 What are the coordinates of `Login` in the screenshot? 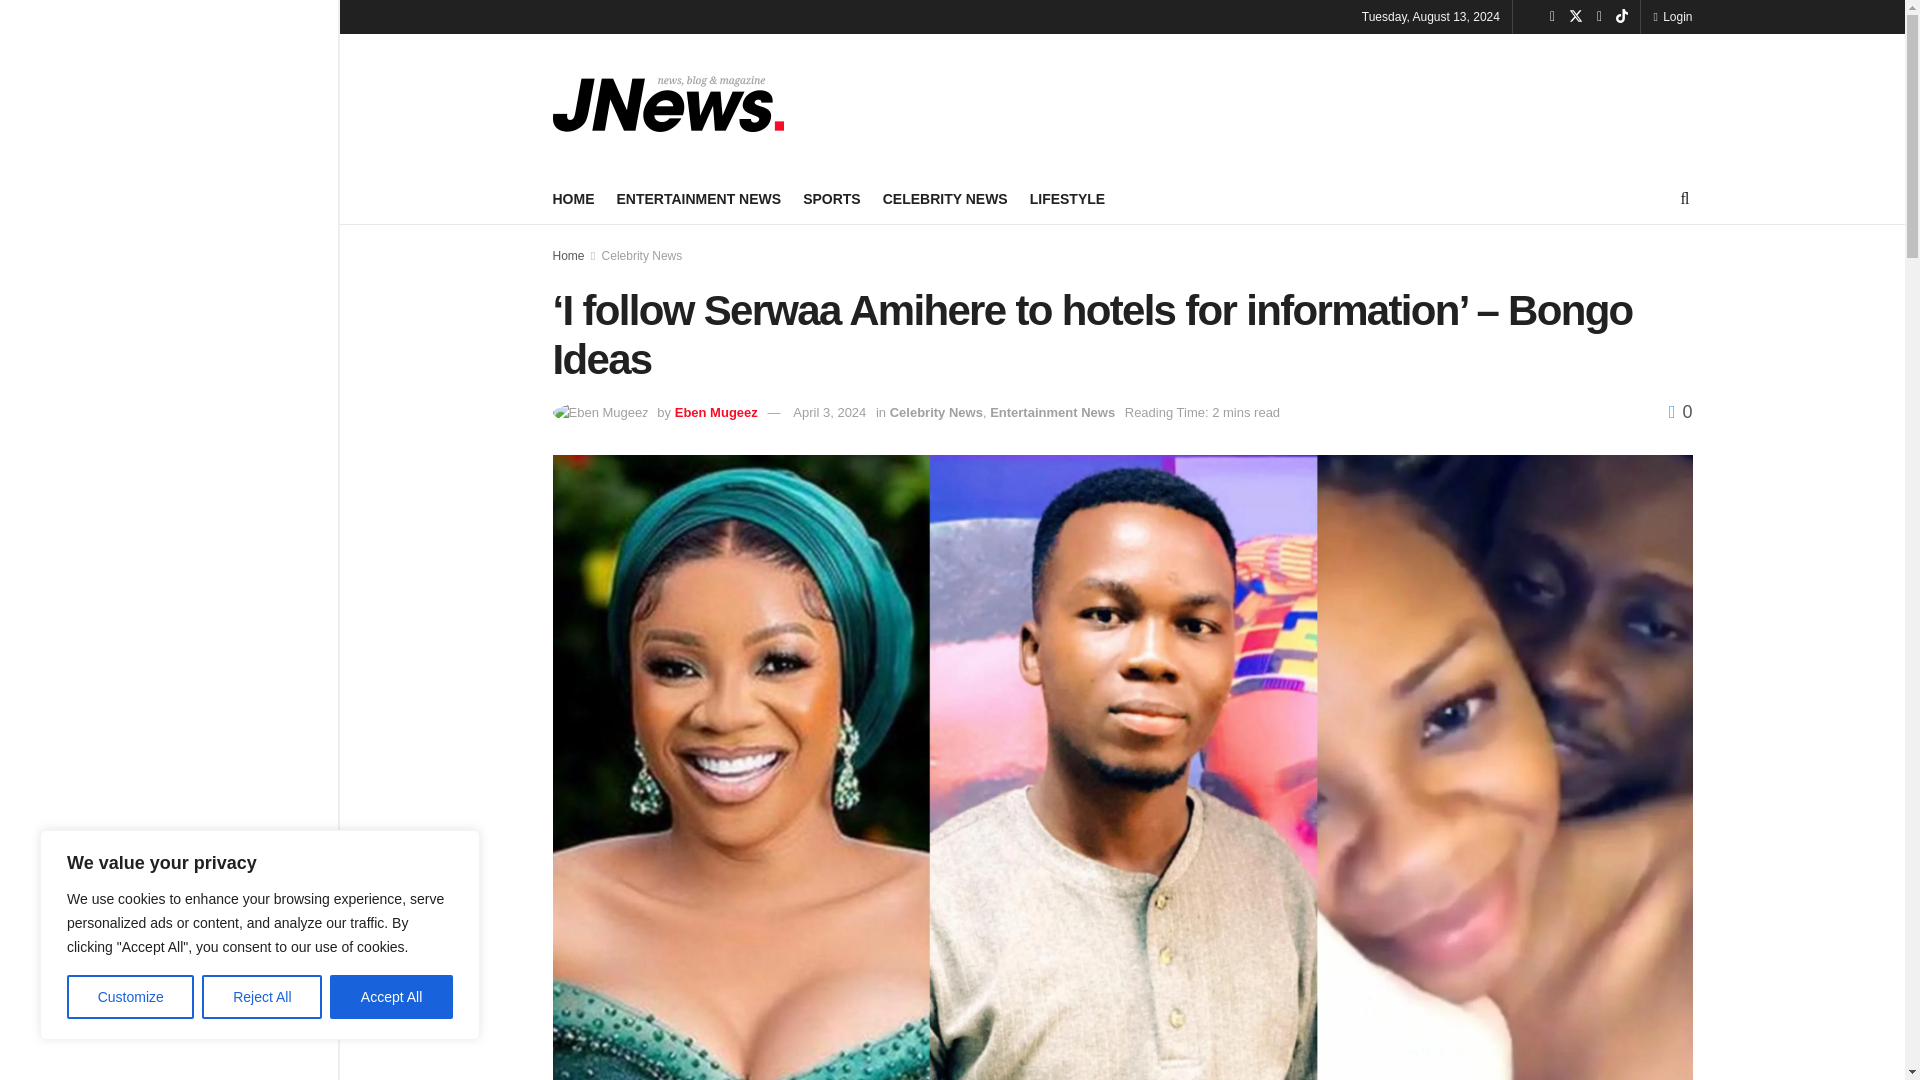 It's located at (1672, 16).